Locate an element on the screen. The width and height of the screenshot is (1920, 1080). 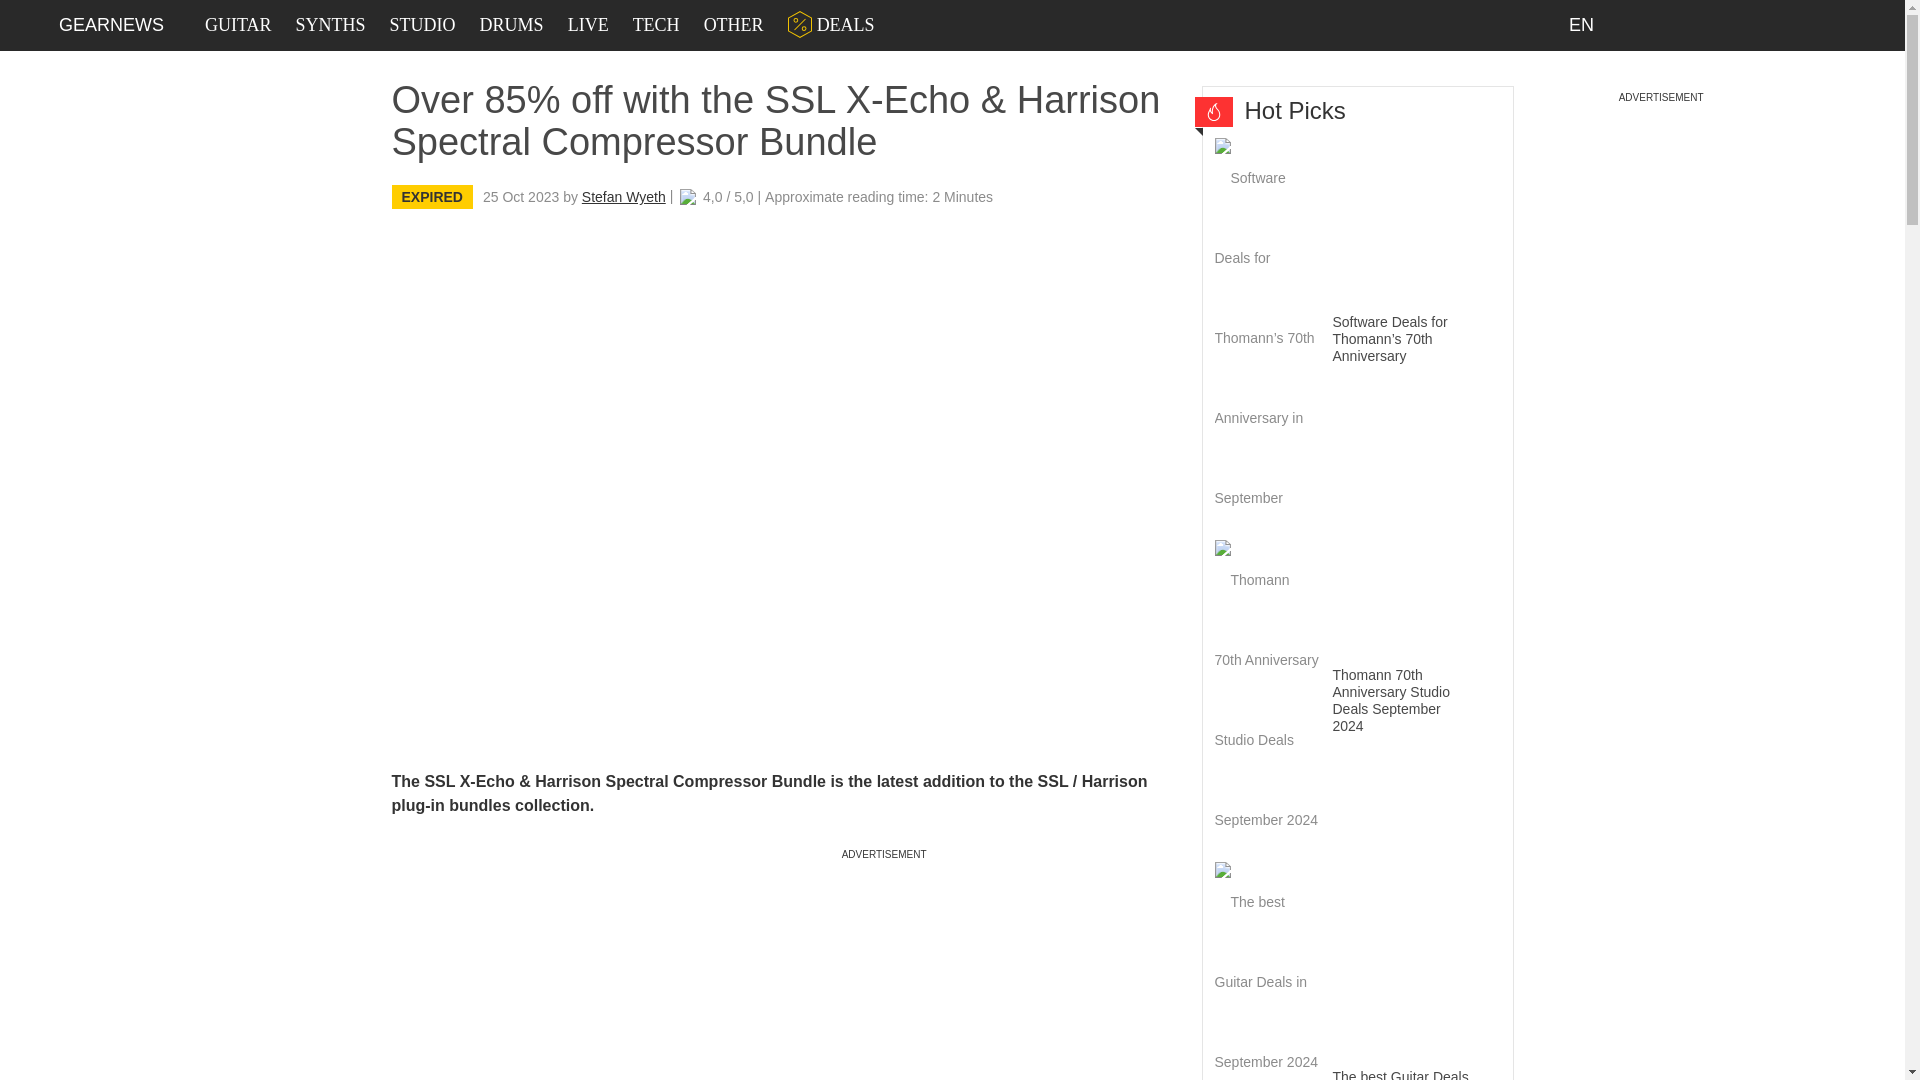
Instagram is located at coordinates (1691, 24).